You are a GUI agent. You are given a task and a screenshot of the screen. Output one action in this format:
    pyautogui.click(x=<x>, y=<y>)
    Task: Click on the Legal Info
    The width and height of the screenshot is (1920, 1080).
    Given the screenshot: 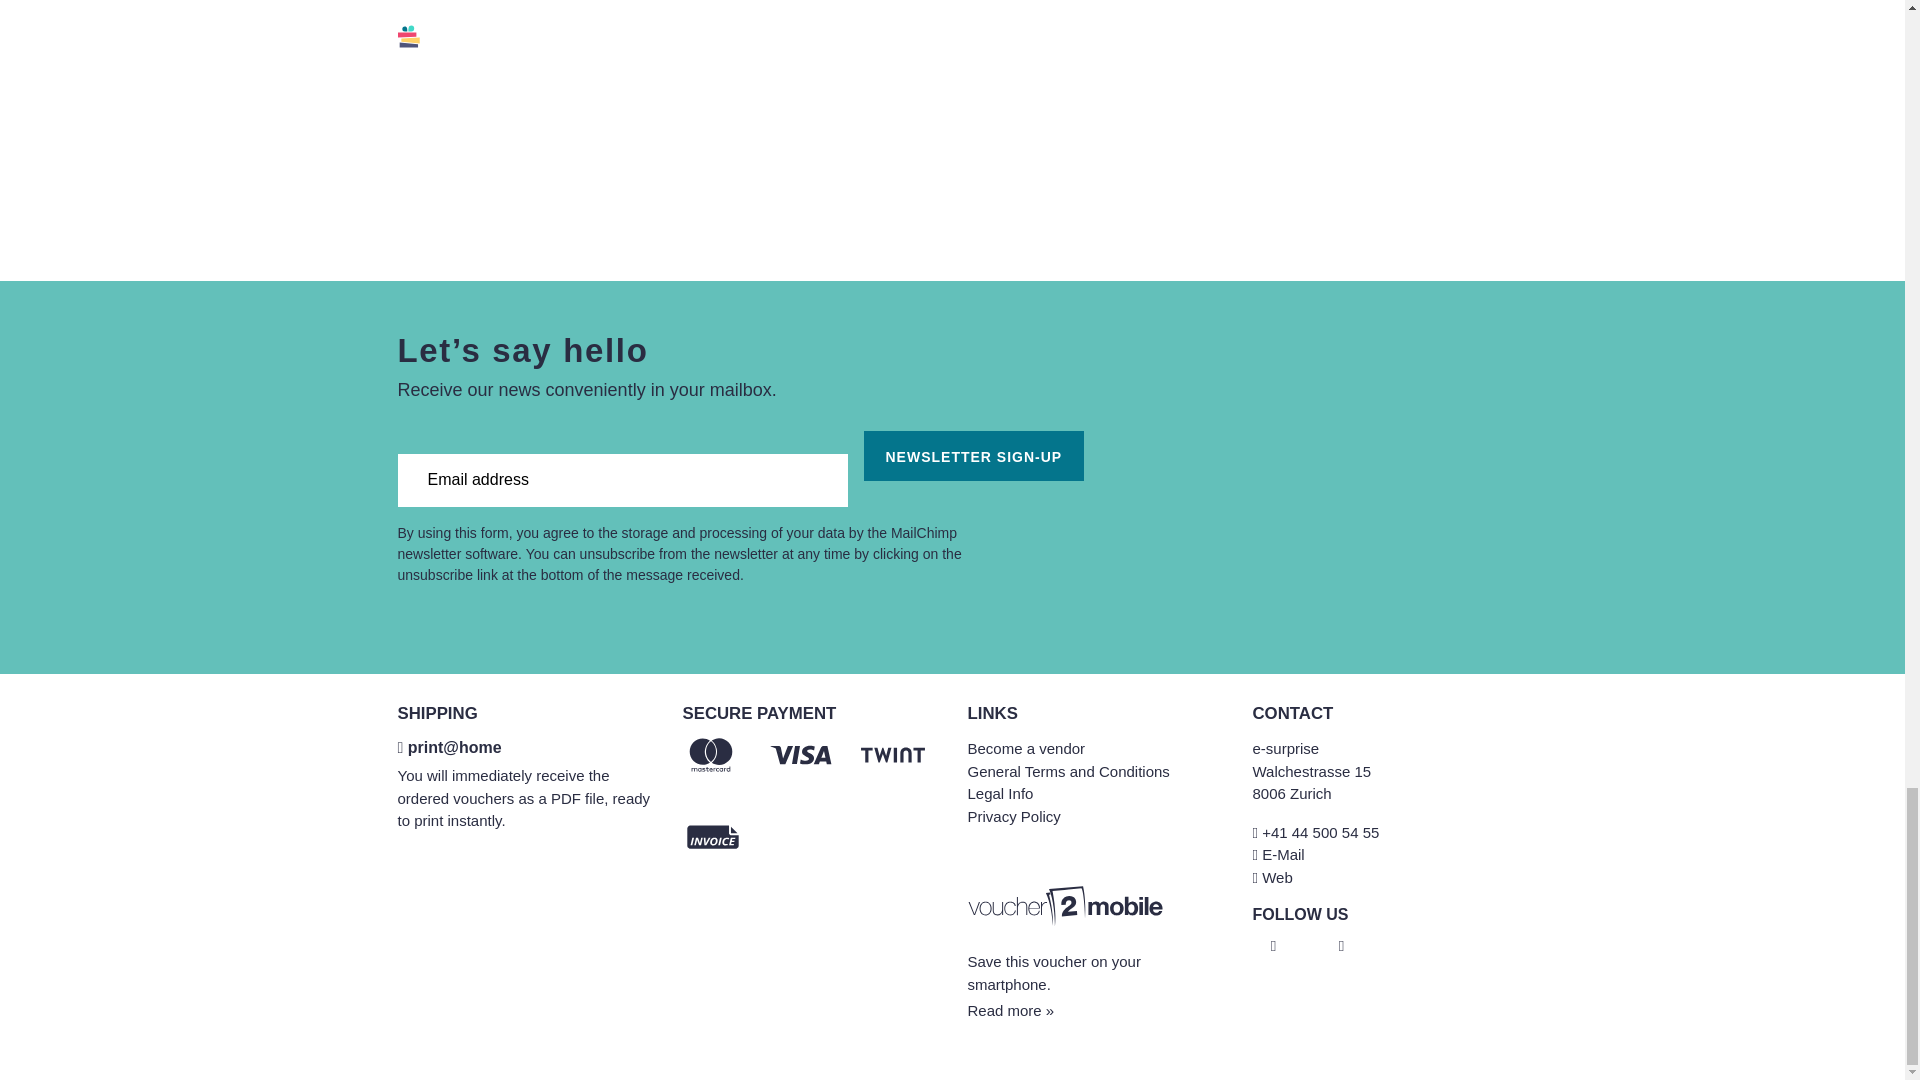 What is the action you would take?
    pyautogui.click(x=1000, y=794)
    